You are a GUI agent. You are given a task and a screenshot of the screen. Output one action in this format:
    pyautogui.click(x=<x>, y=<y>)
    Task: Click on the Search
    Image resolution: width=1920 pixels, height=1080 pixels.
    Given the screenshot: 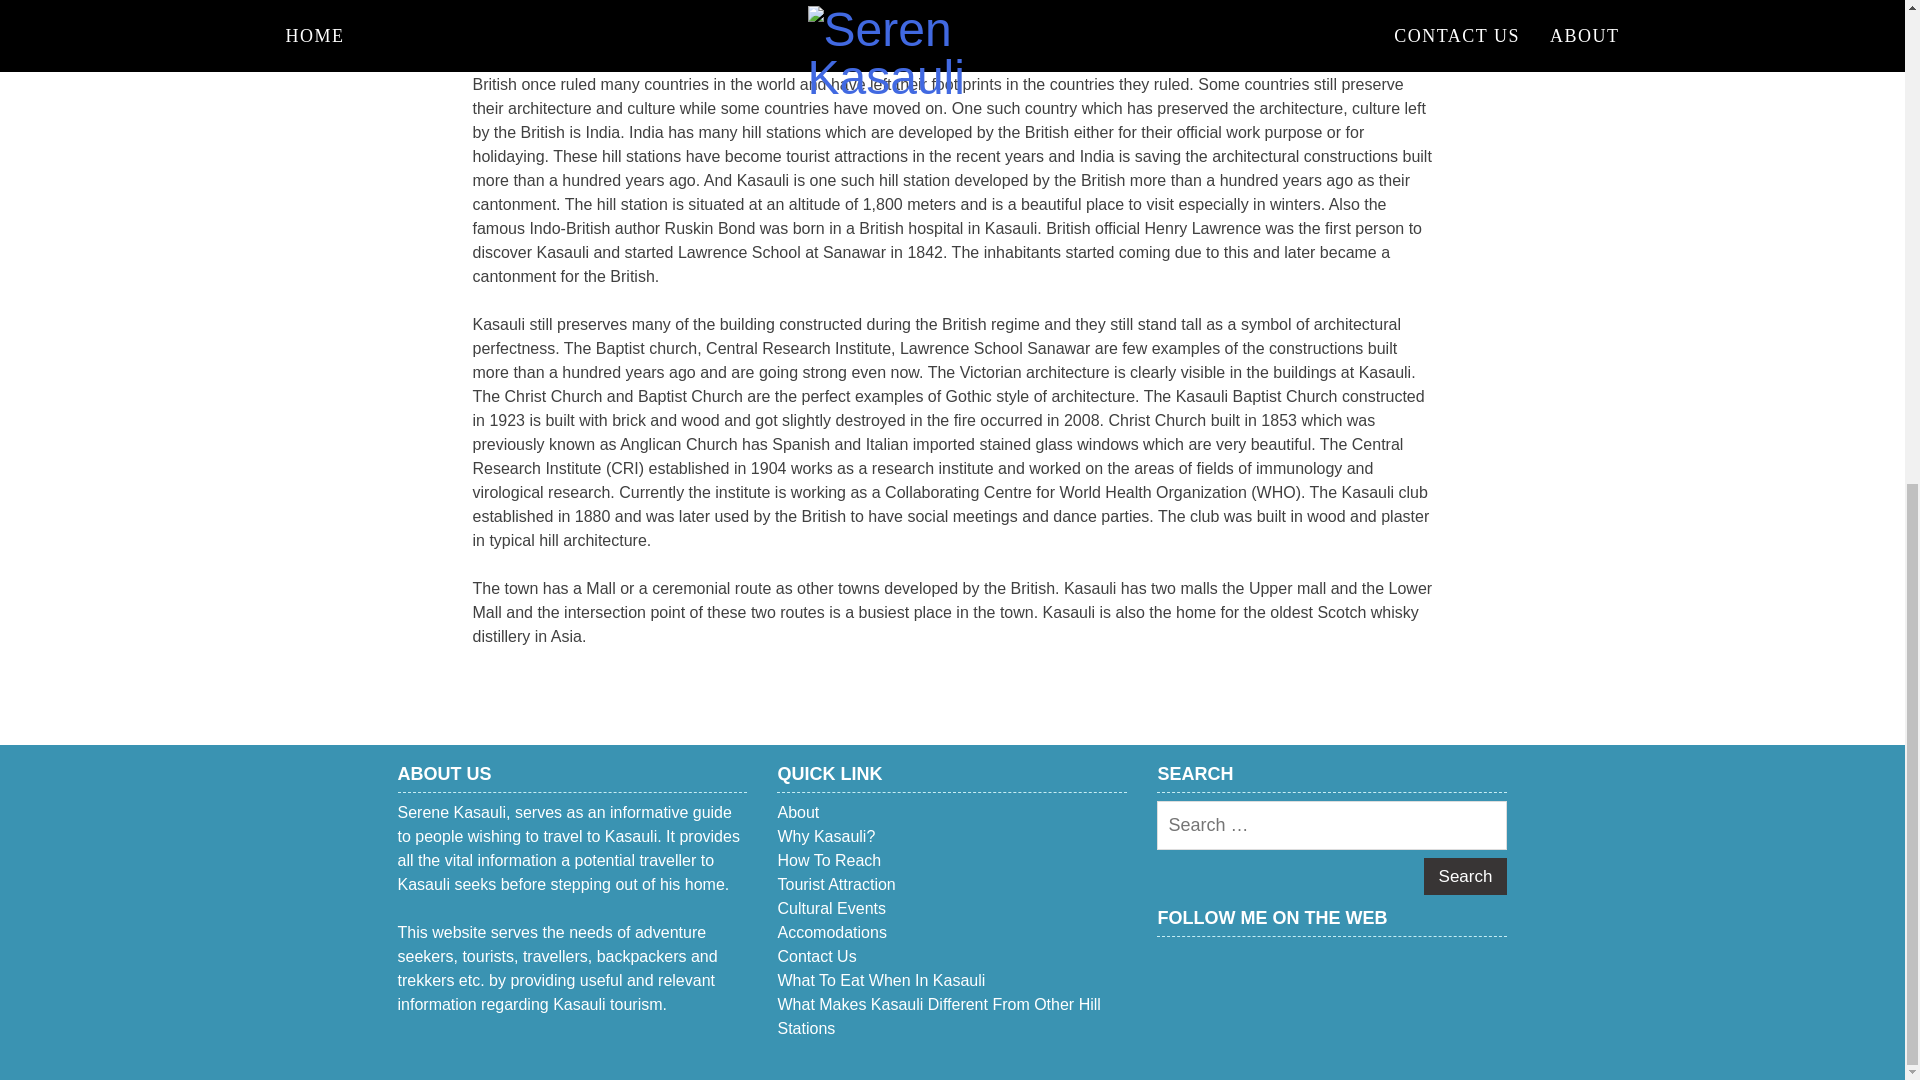 What is the action you would take?
    pyautogui.click(x=1466, y=876)
    